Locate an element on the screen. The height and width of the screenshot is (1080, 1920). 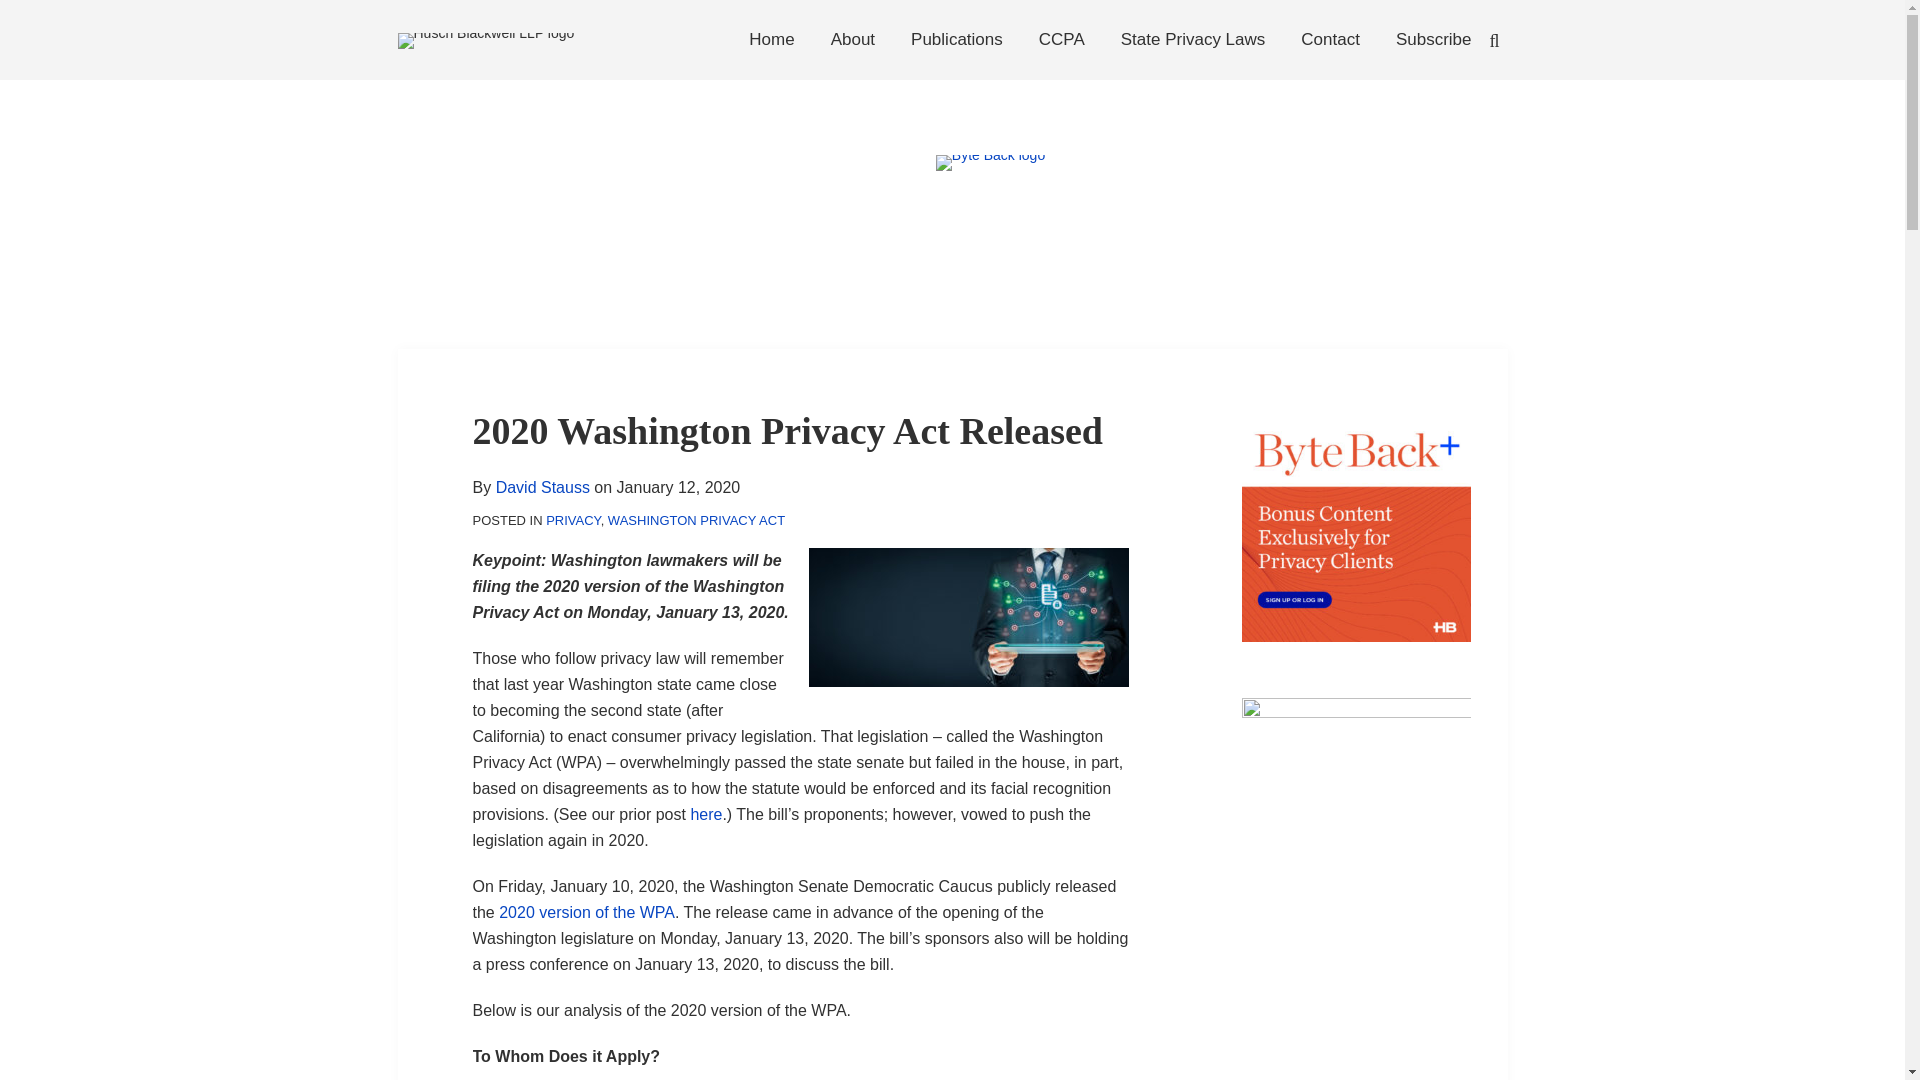
Publications is located at coordinates (956, 40).